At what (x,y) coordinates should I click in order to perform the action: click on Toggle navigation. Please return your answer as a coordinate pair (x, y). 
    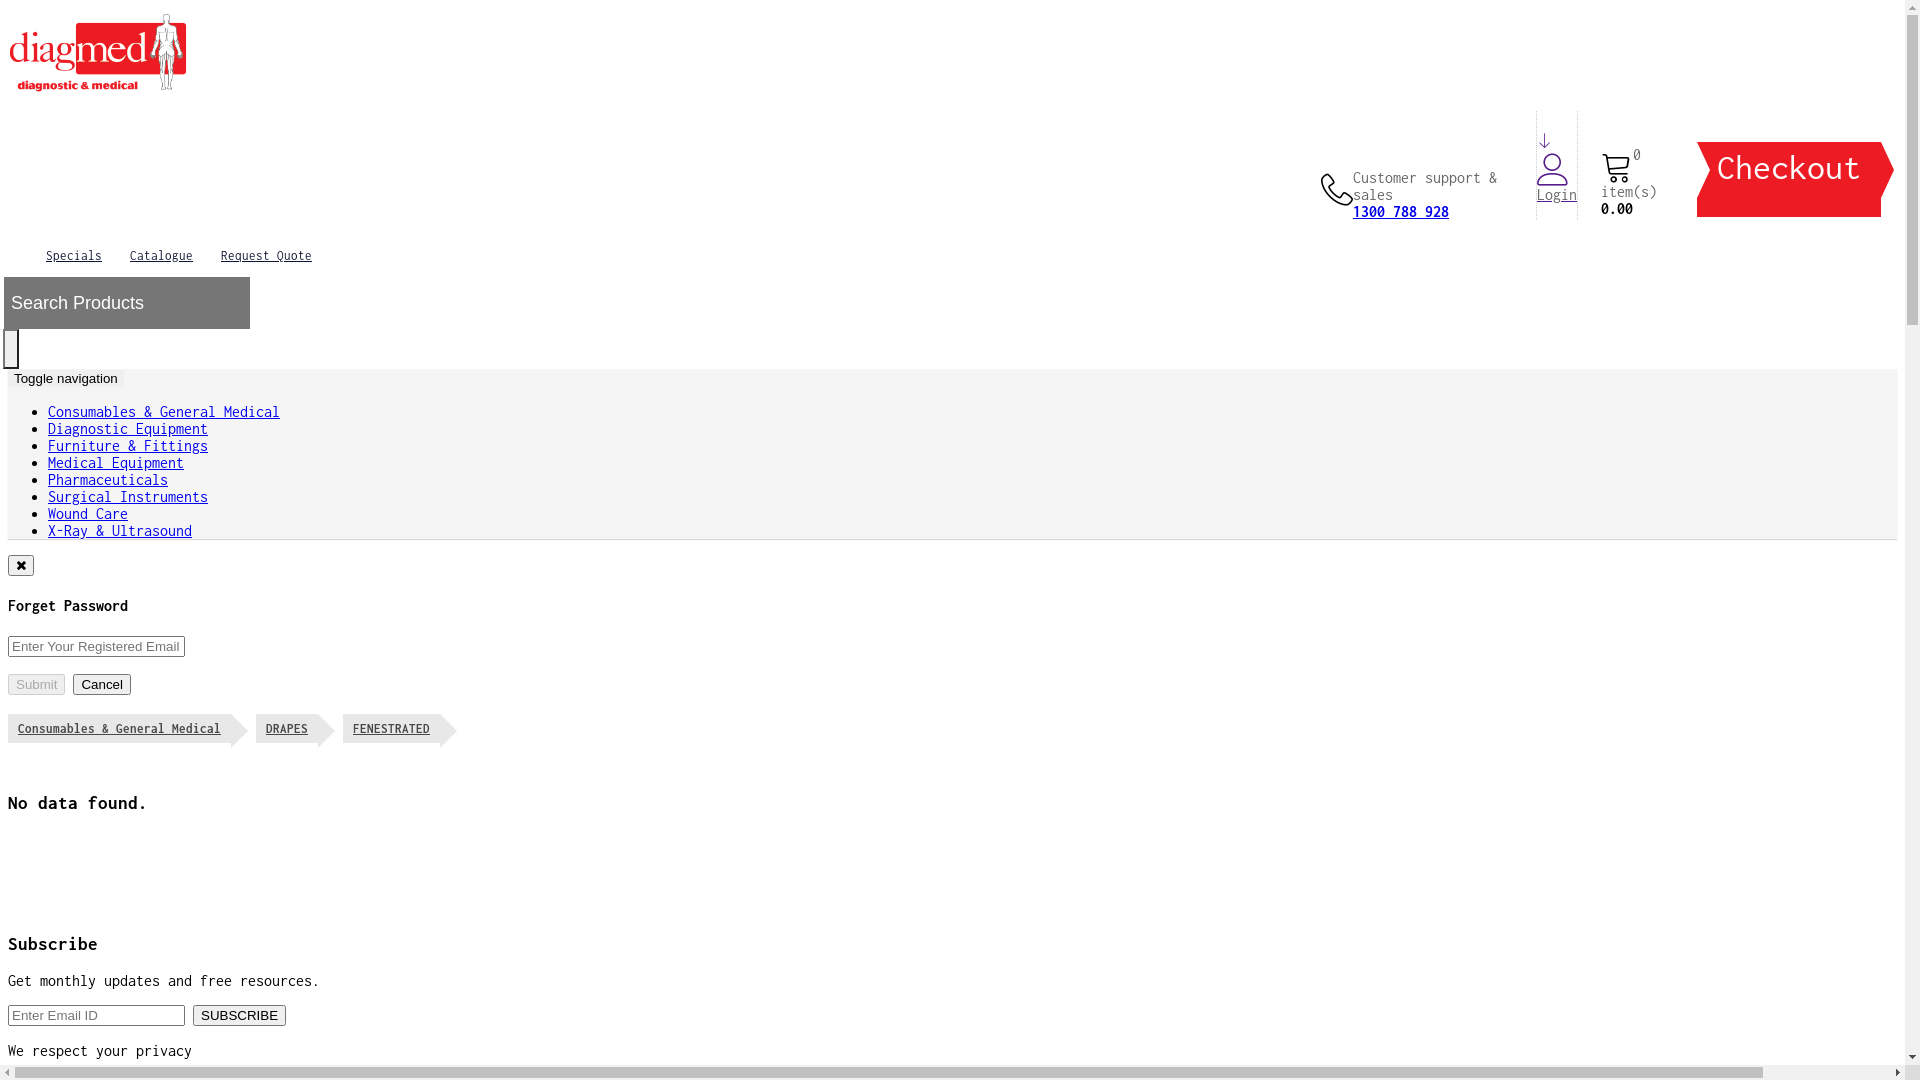
    Looking at the image, I should click on (66, 378).